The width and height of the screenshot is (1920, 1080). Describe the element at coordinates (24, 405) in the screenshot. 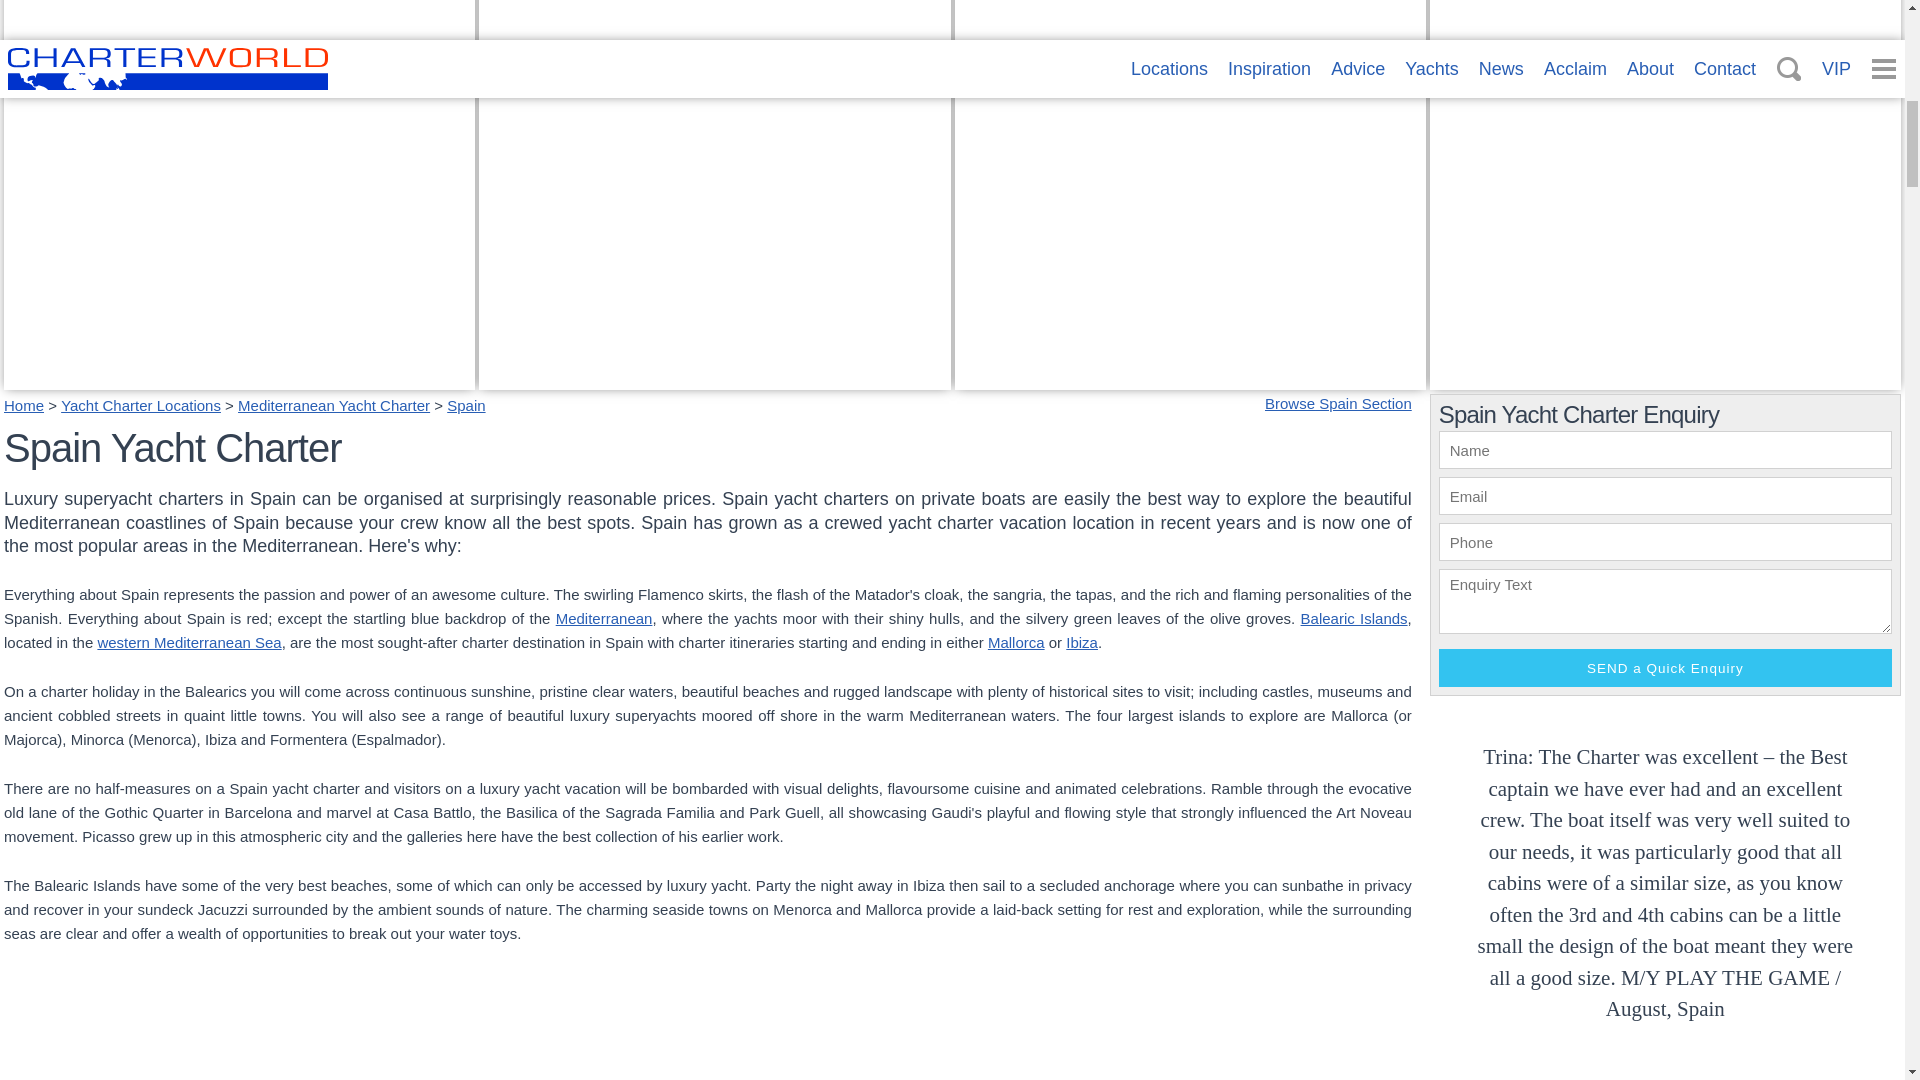

I see `Barcelona, spain` at that location.